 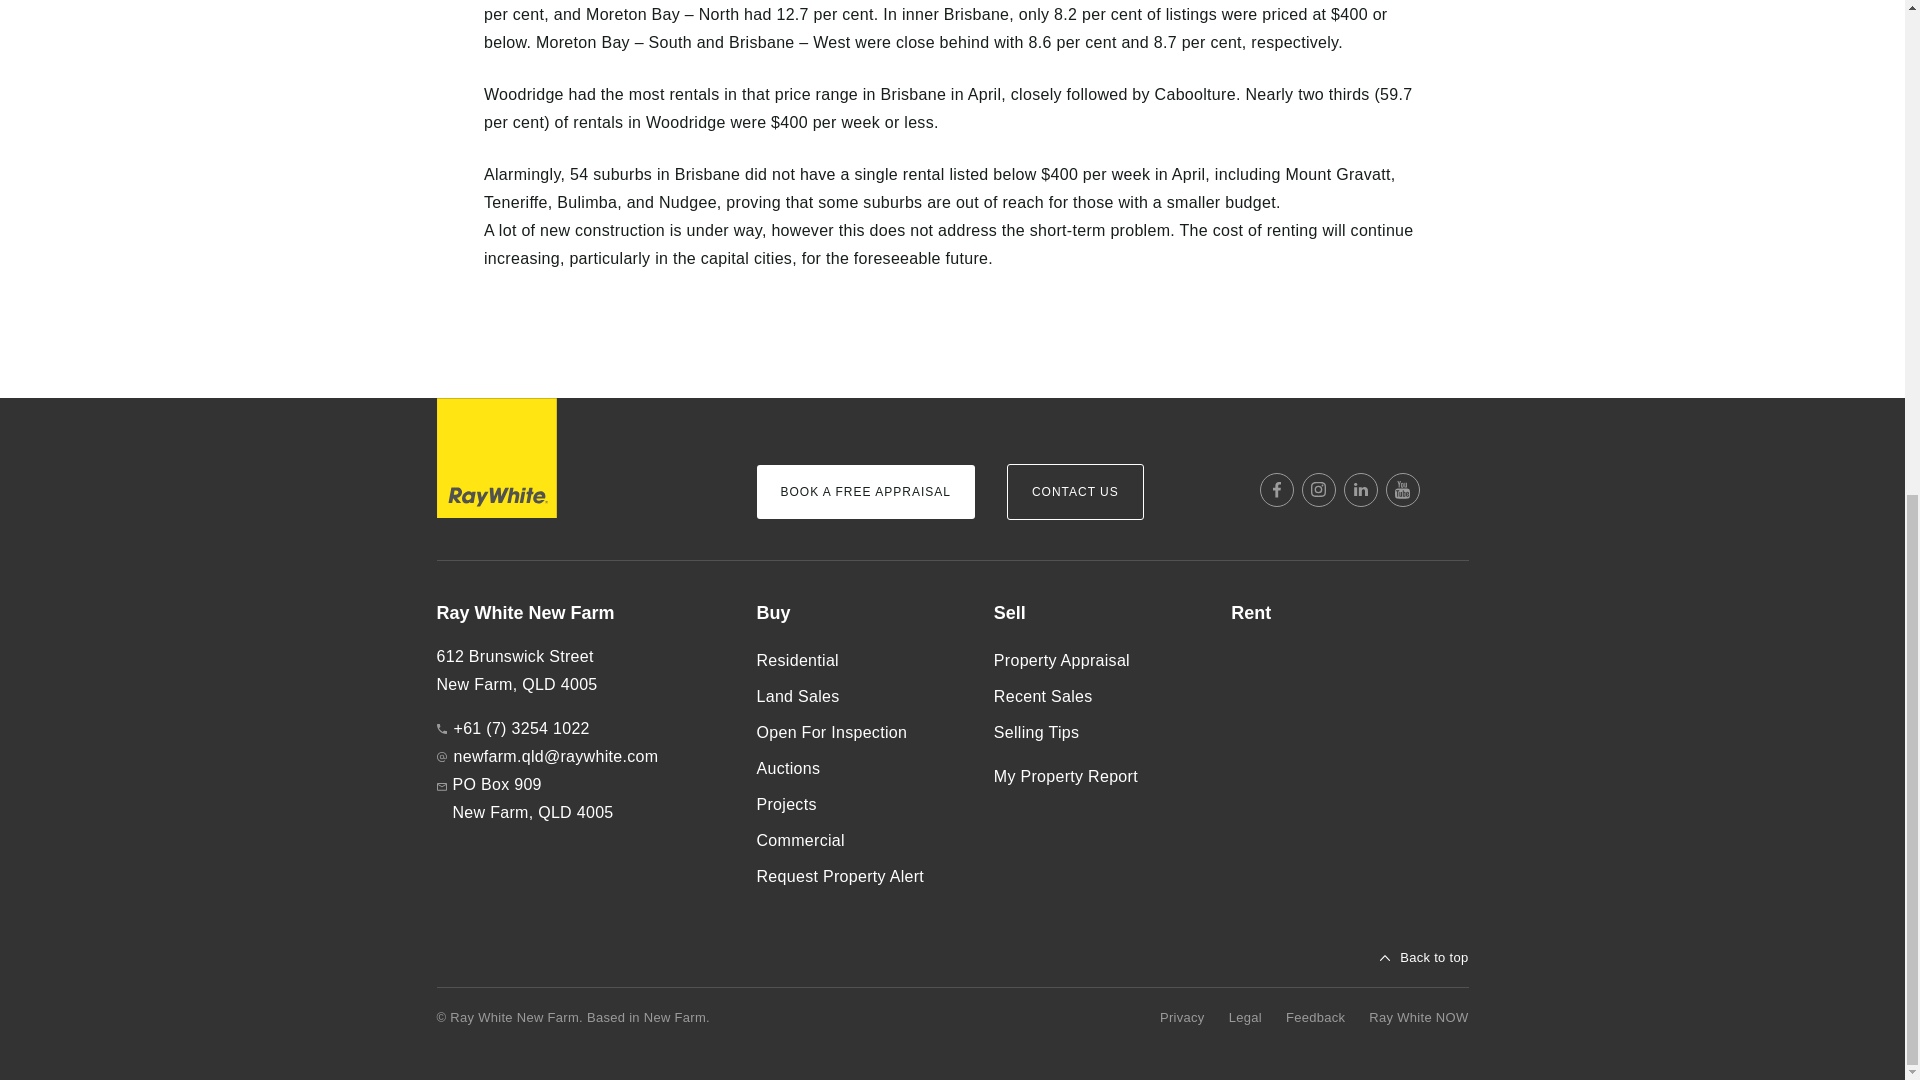 I want to click on Land Sales, so click(x=858, y=696).